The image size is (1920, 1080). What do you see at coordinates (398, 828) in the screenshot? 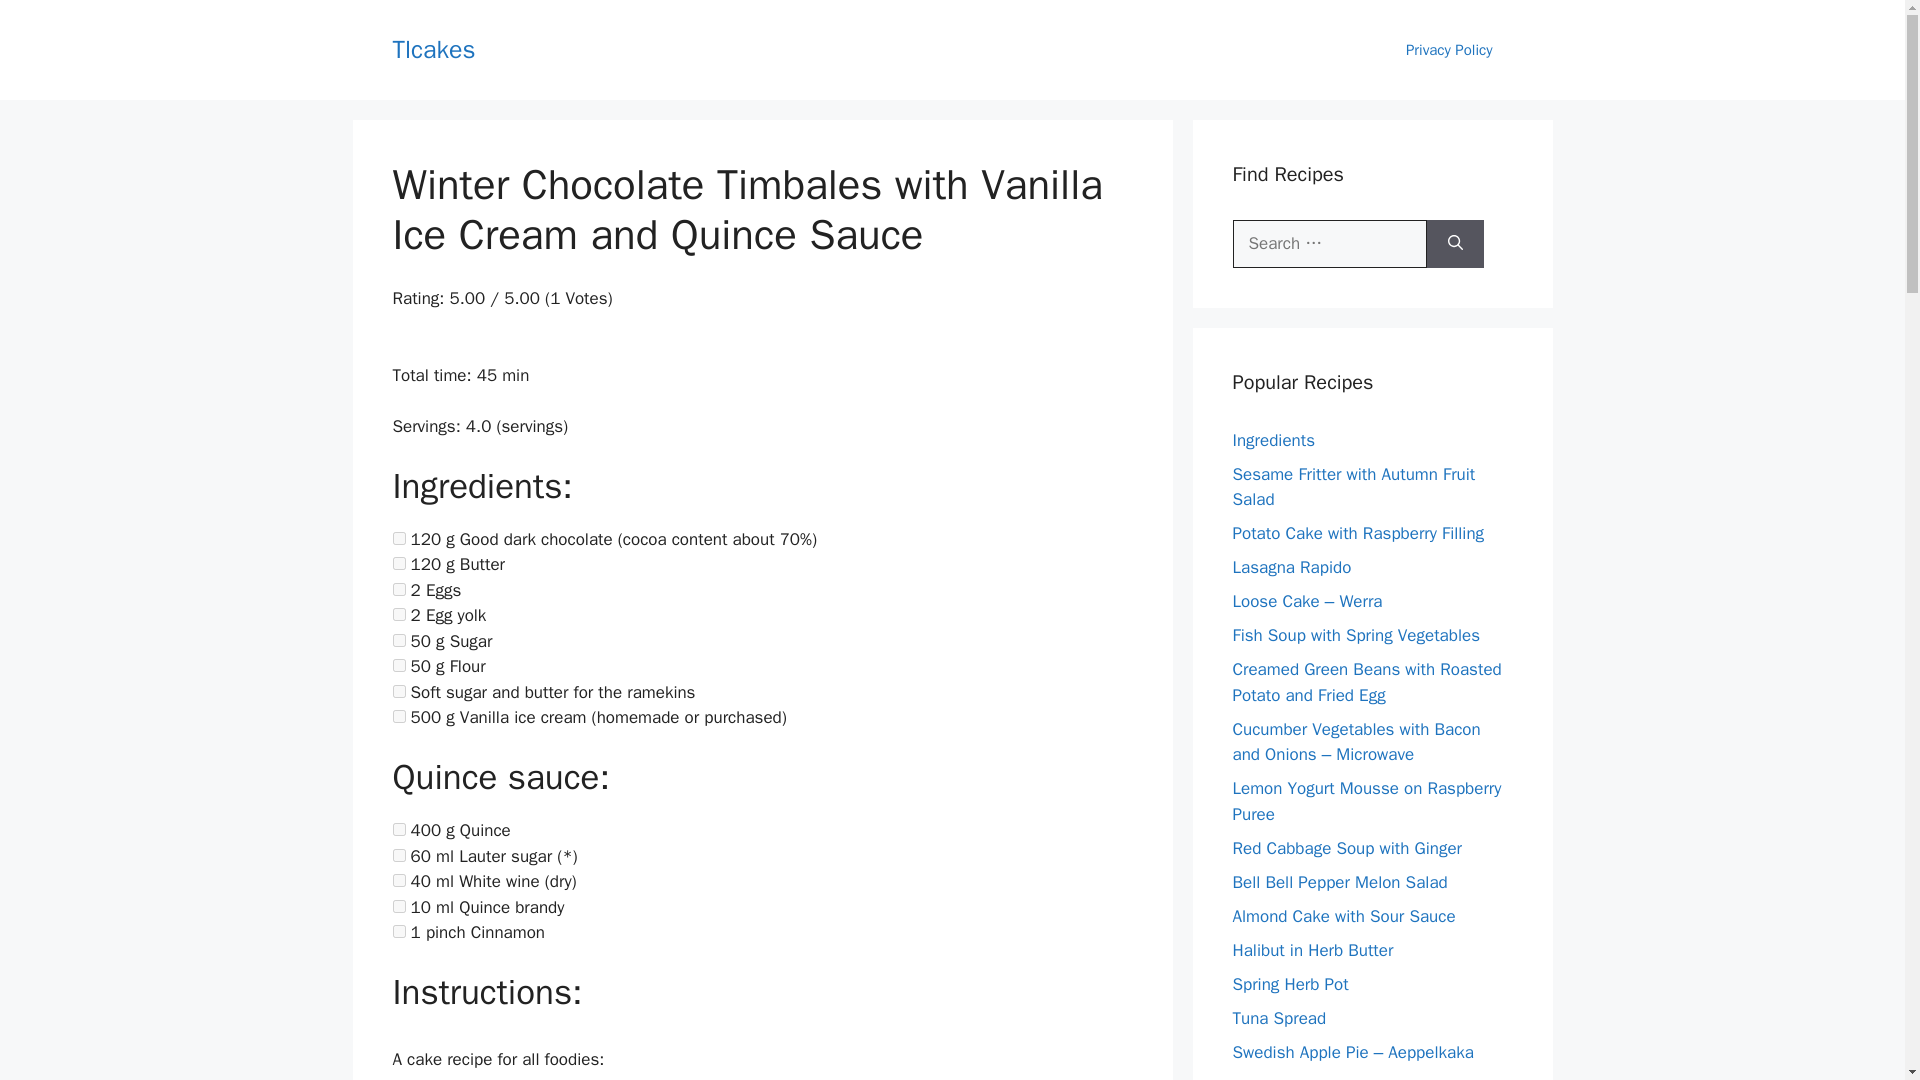
I see `400 g Quince` at bounding box center [398, 828].